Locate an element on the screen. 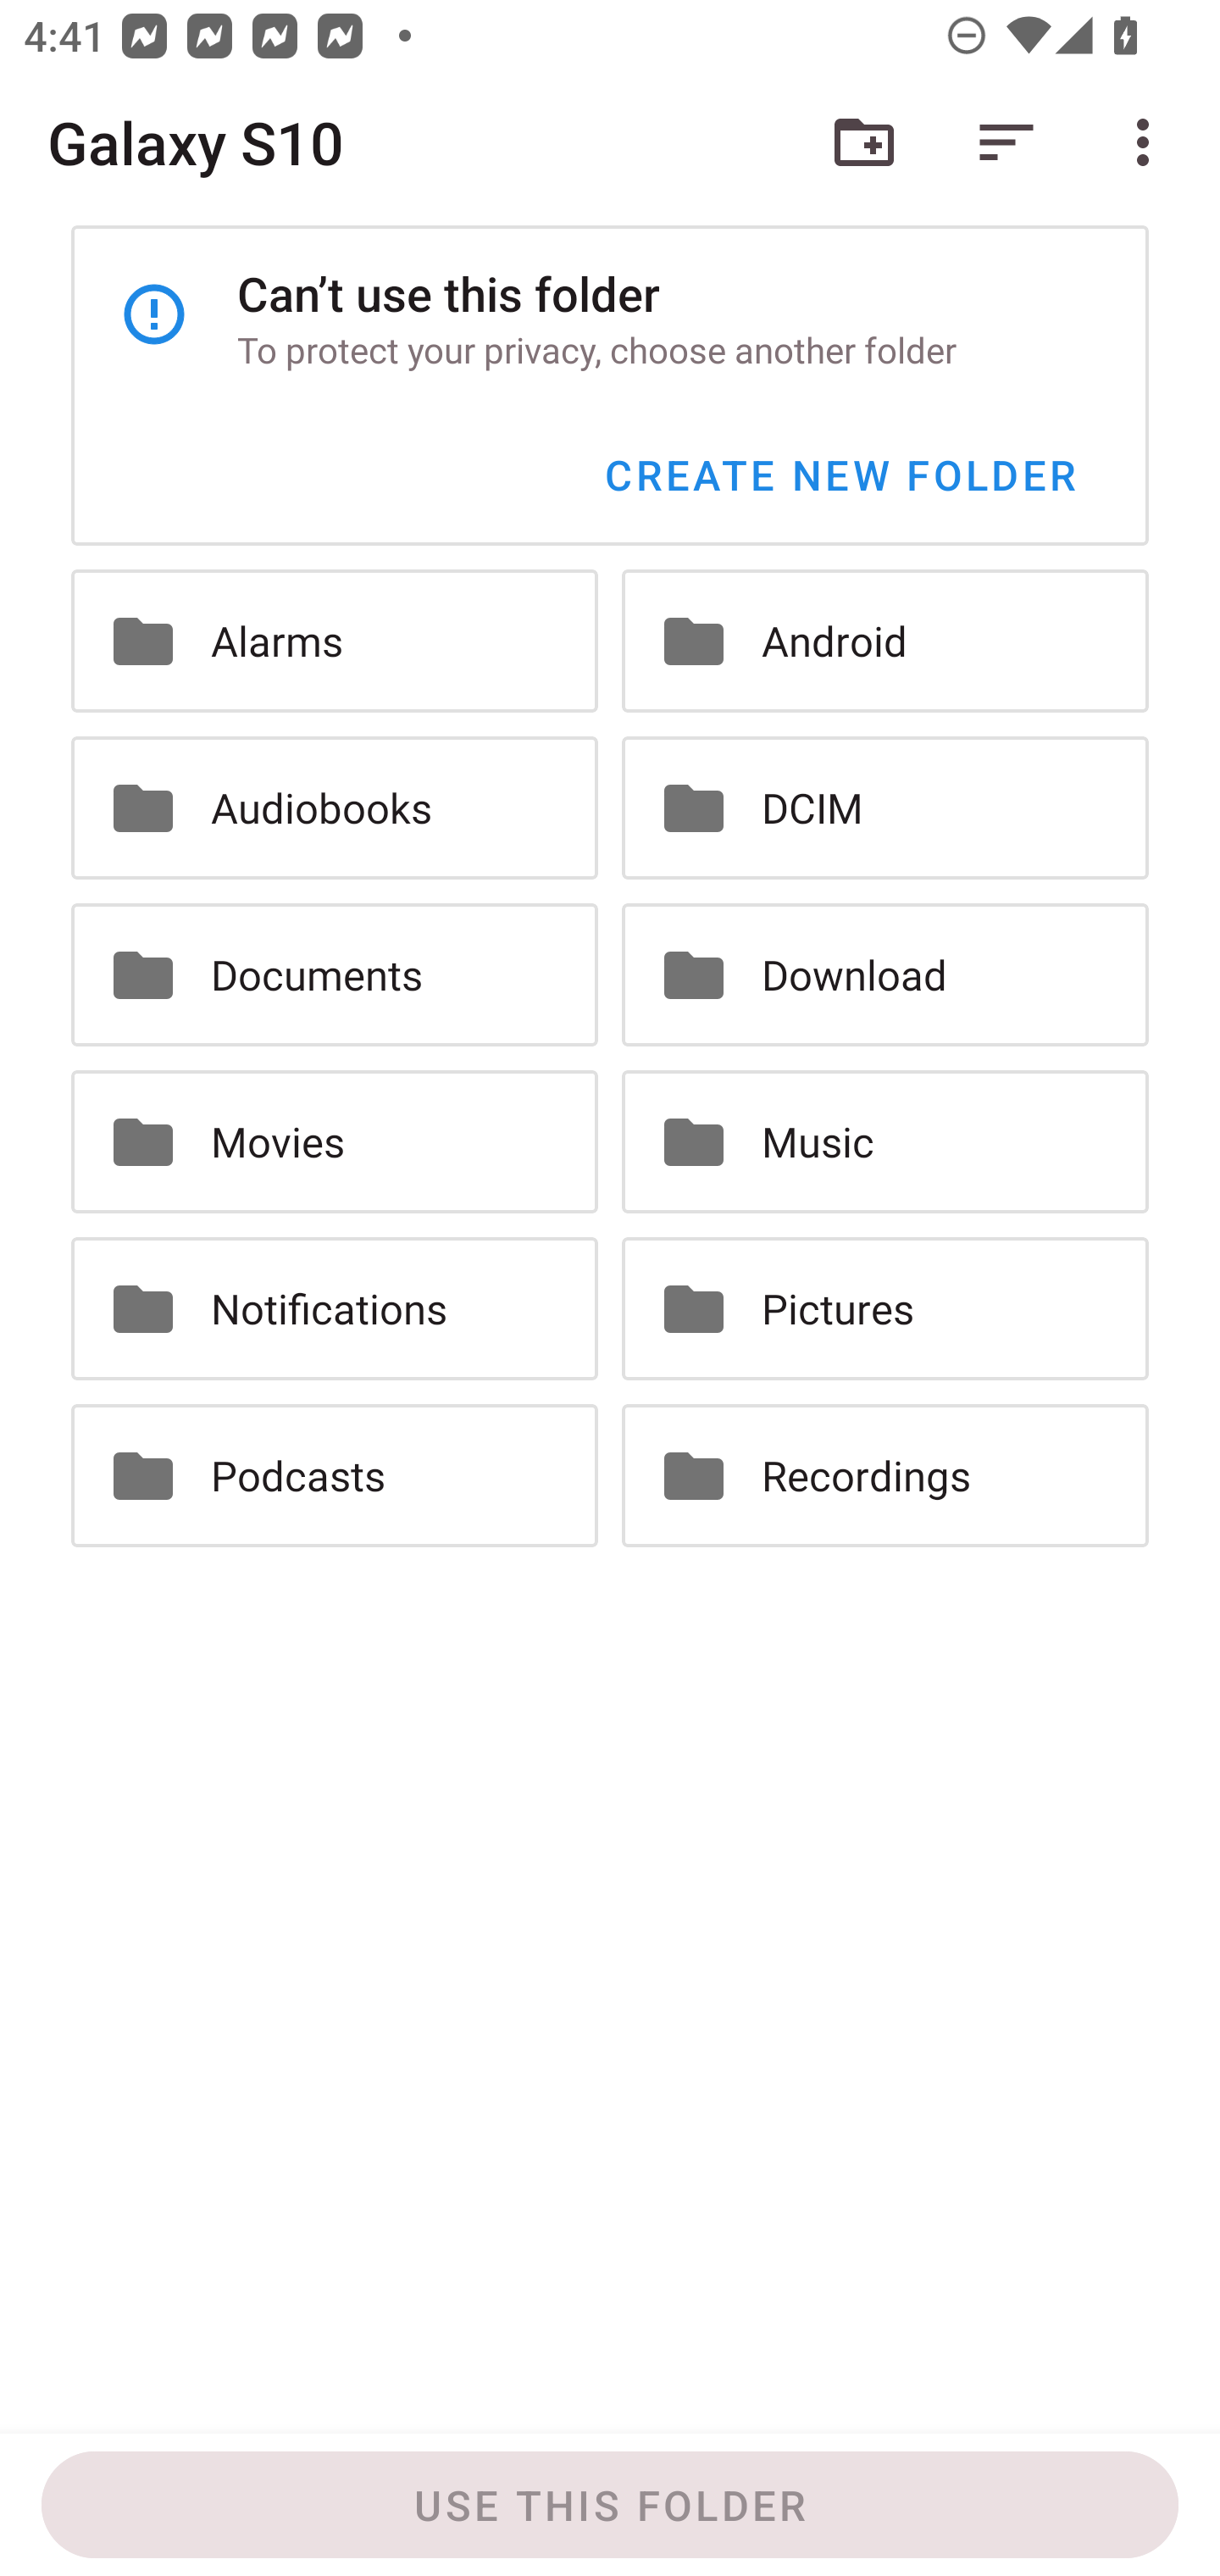  Notifications is located at coordinates (334, 1308).